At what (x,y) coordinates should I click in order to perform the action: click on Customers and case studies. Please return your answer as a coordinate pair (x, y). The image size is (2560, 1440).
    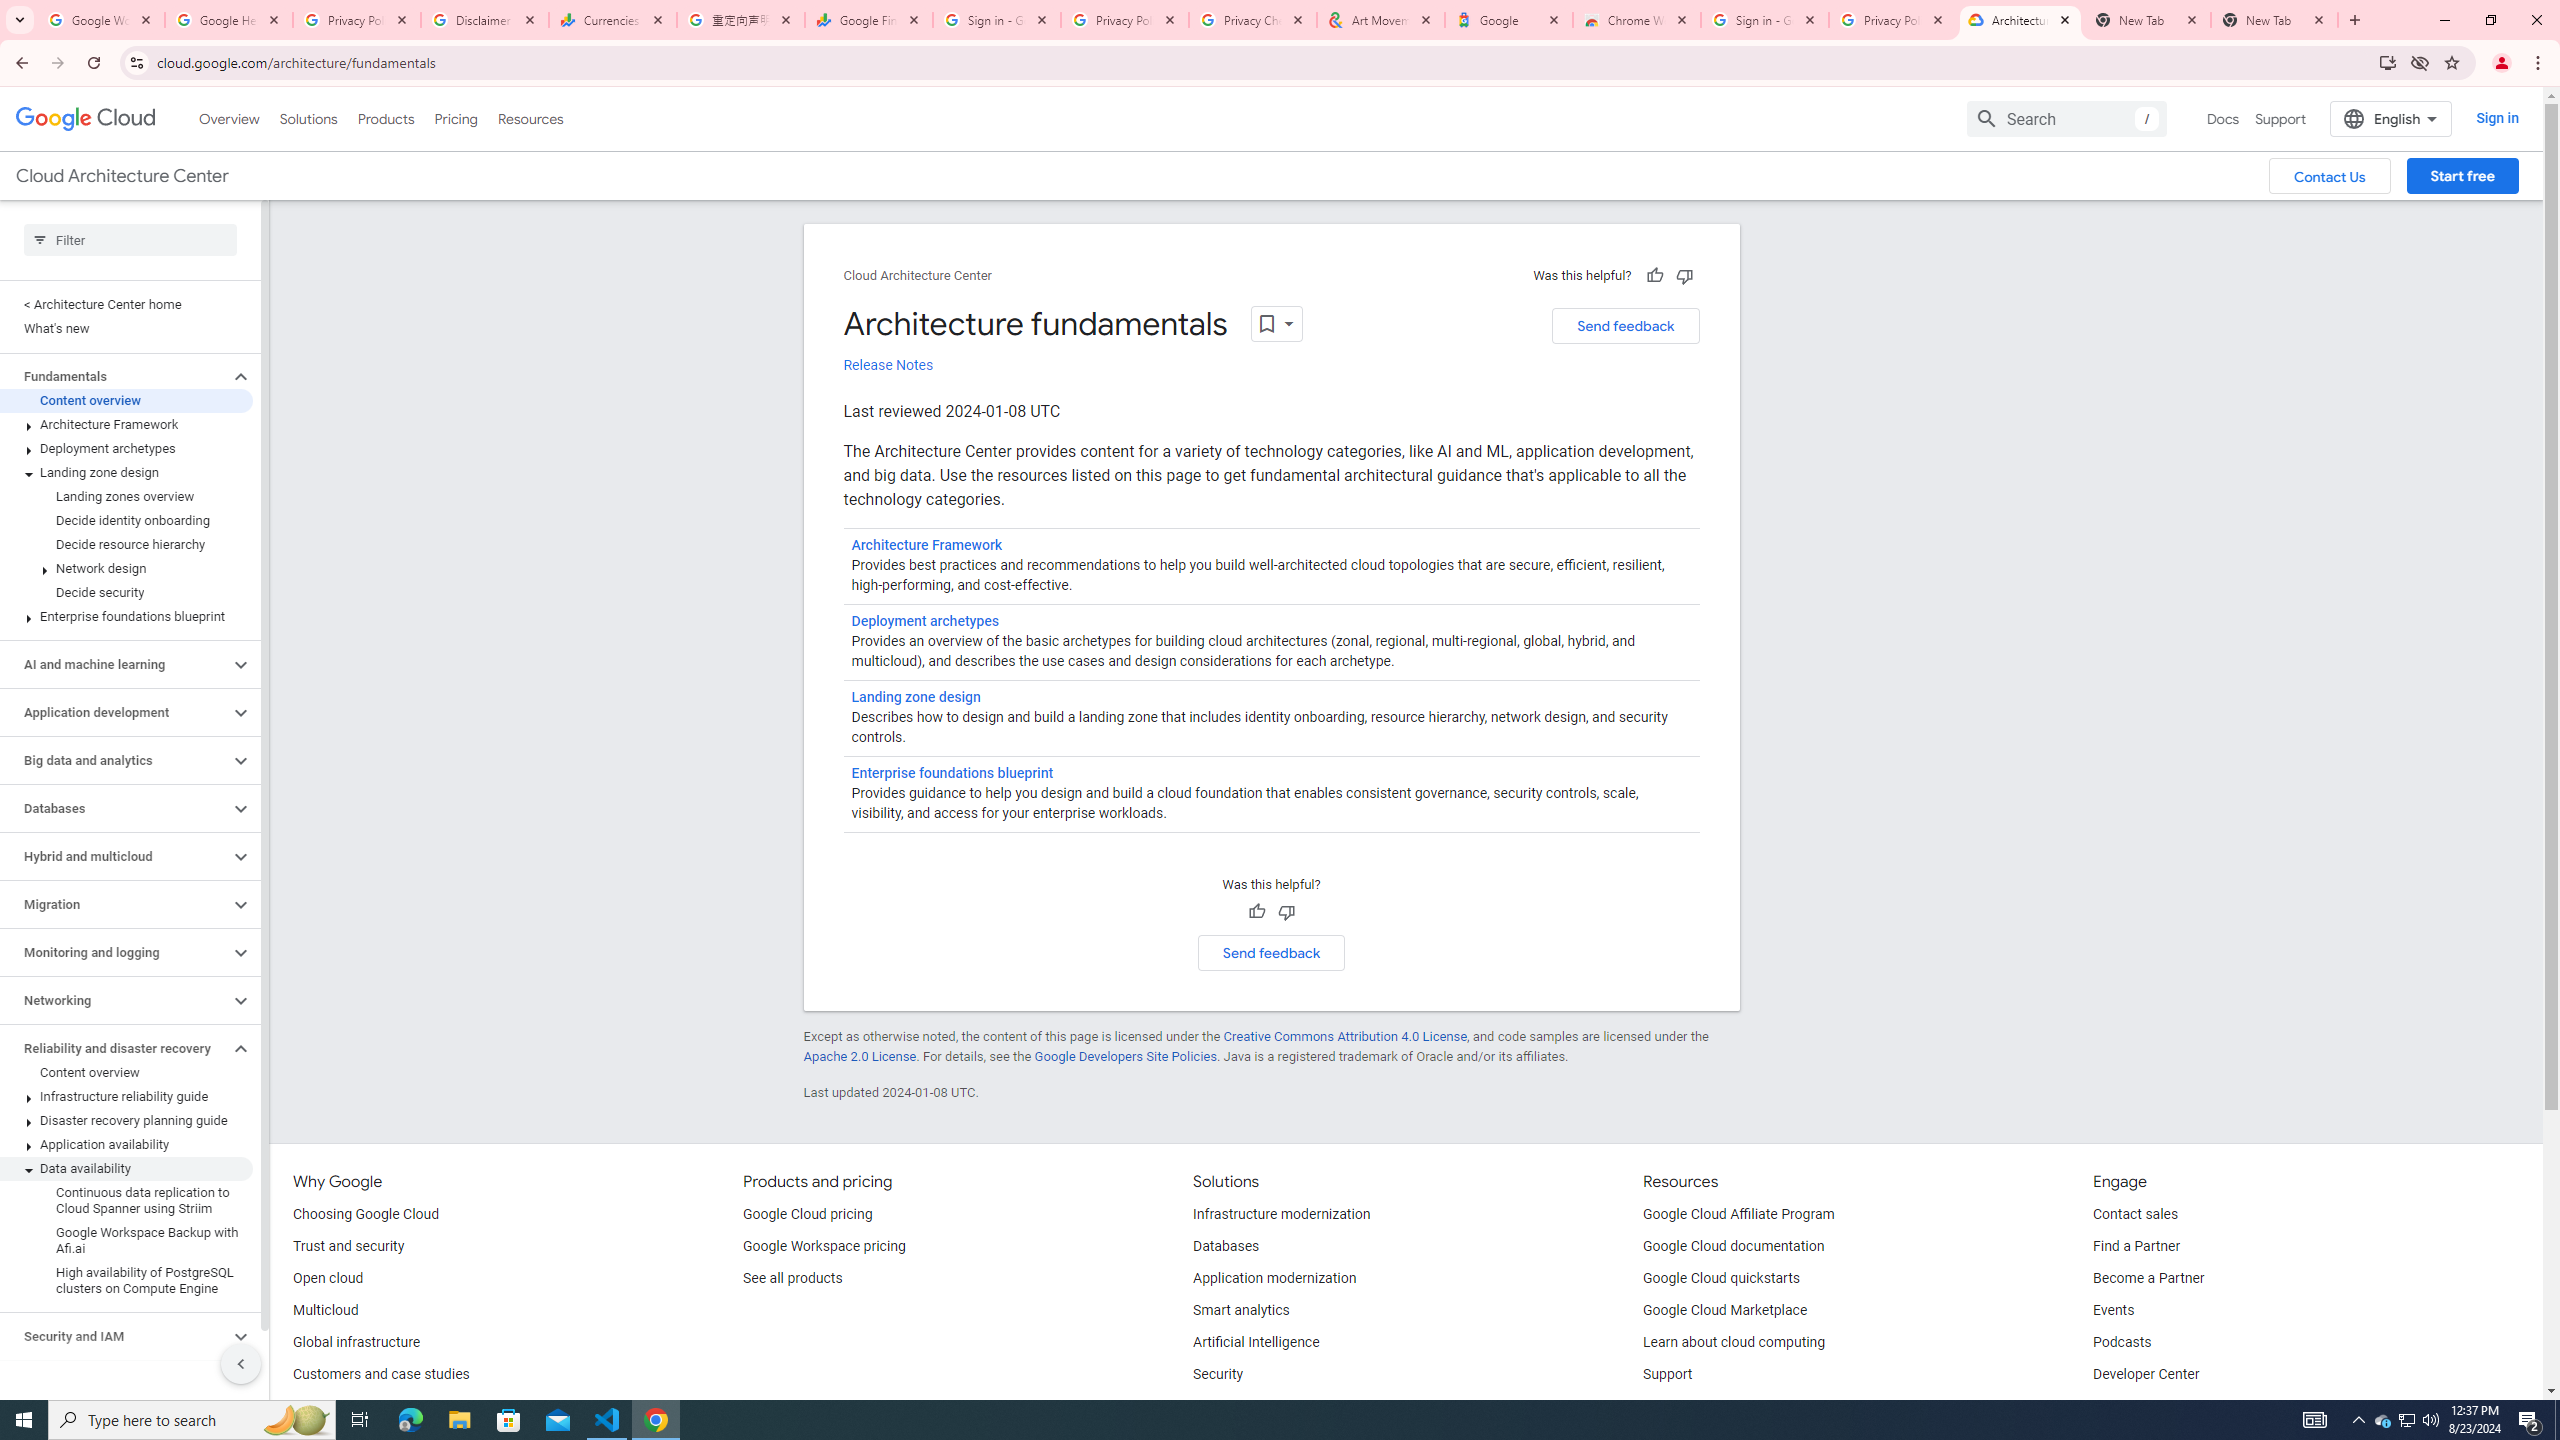
    Looking at the image, I should click on (381, 1375).